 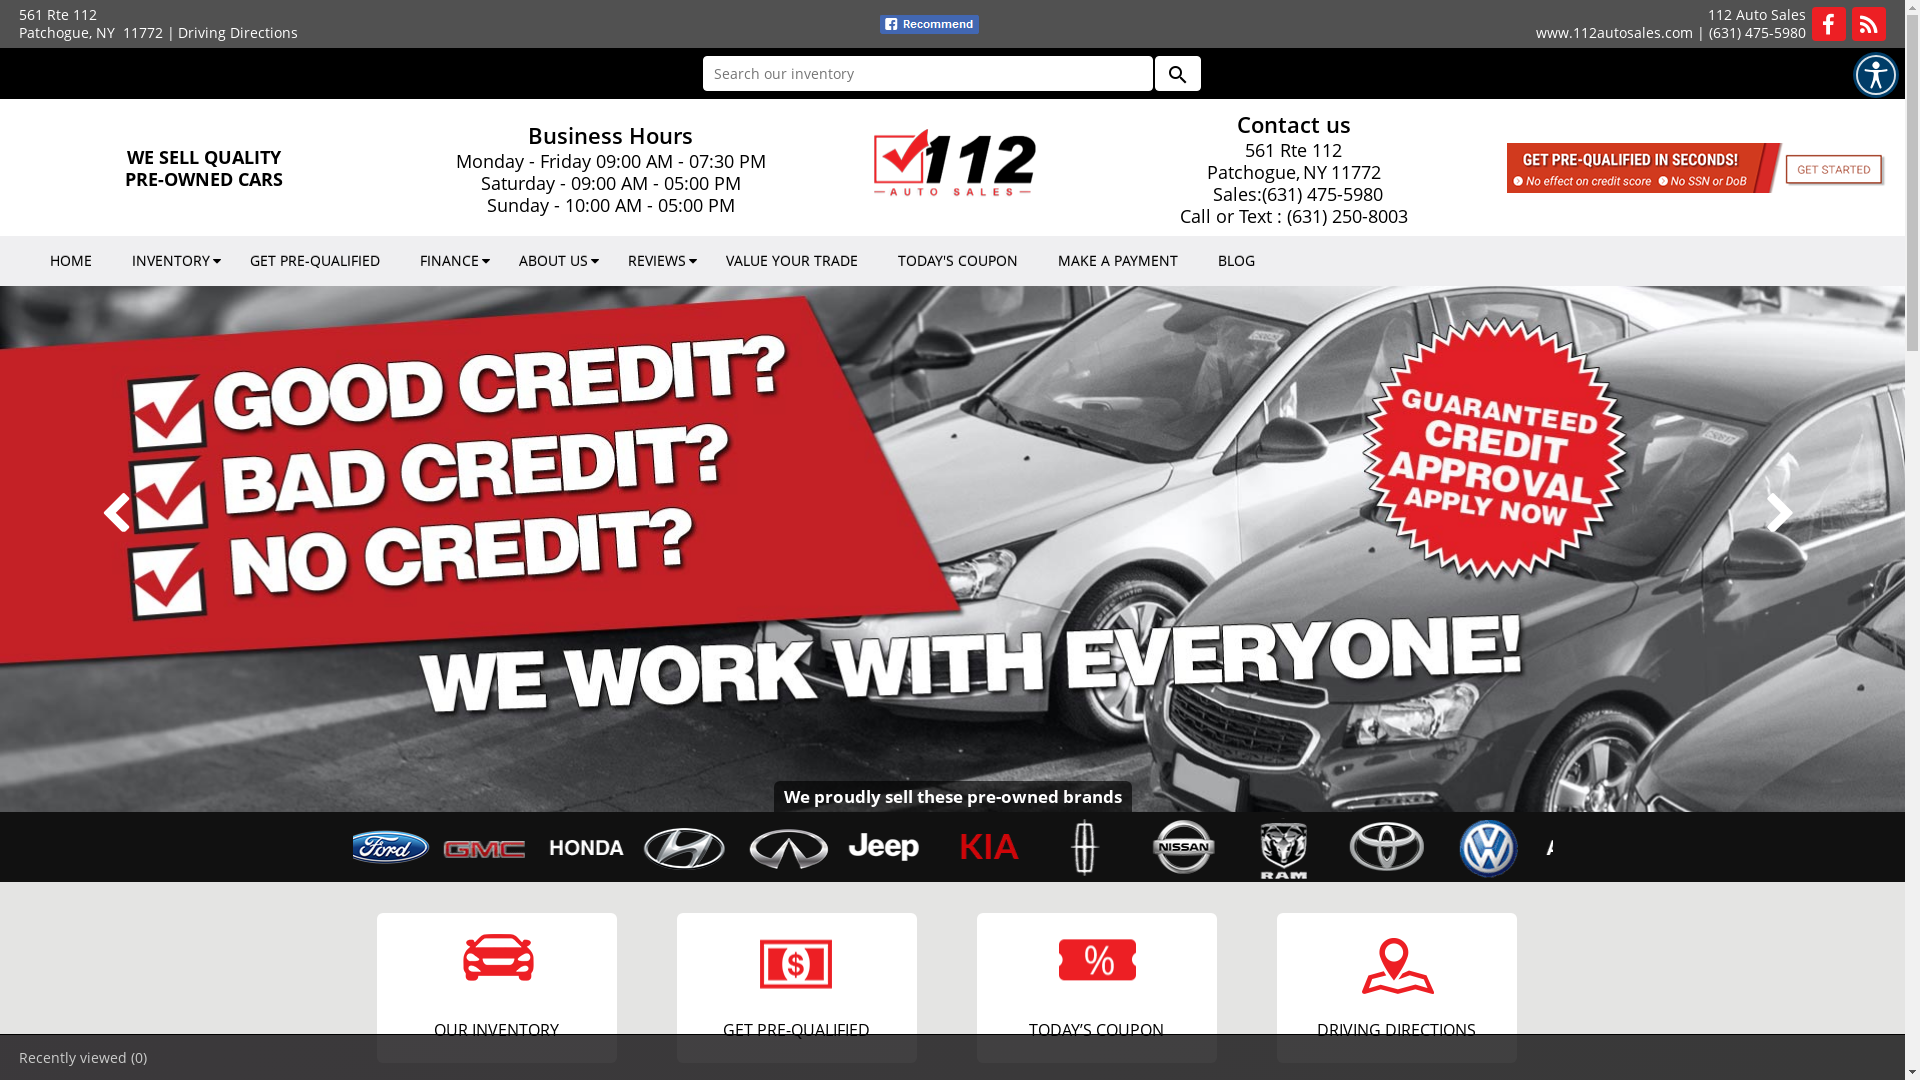 I want to click on Toyota (10), so click(x=1491, y=850).